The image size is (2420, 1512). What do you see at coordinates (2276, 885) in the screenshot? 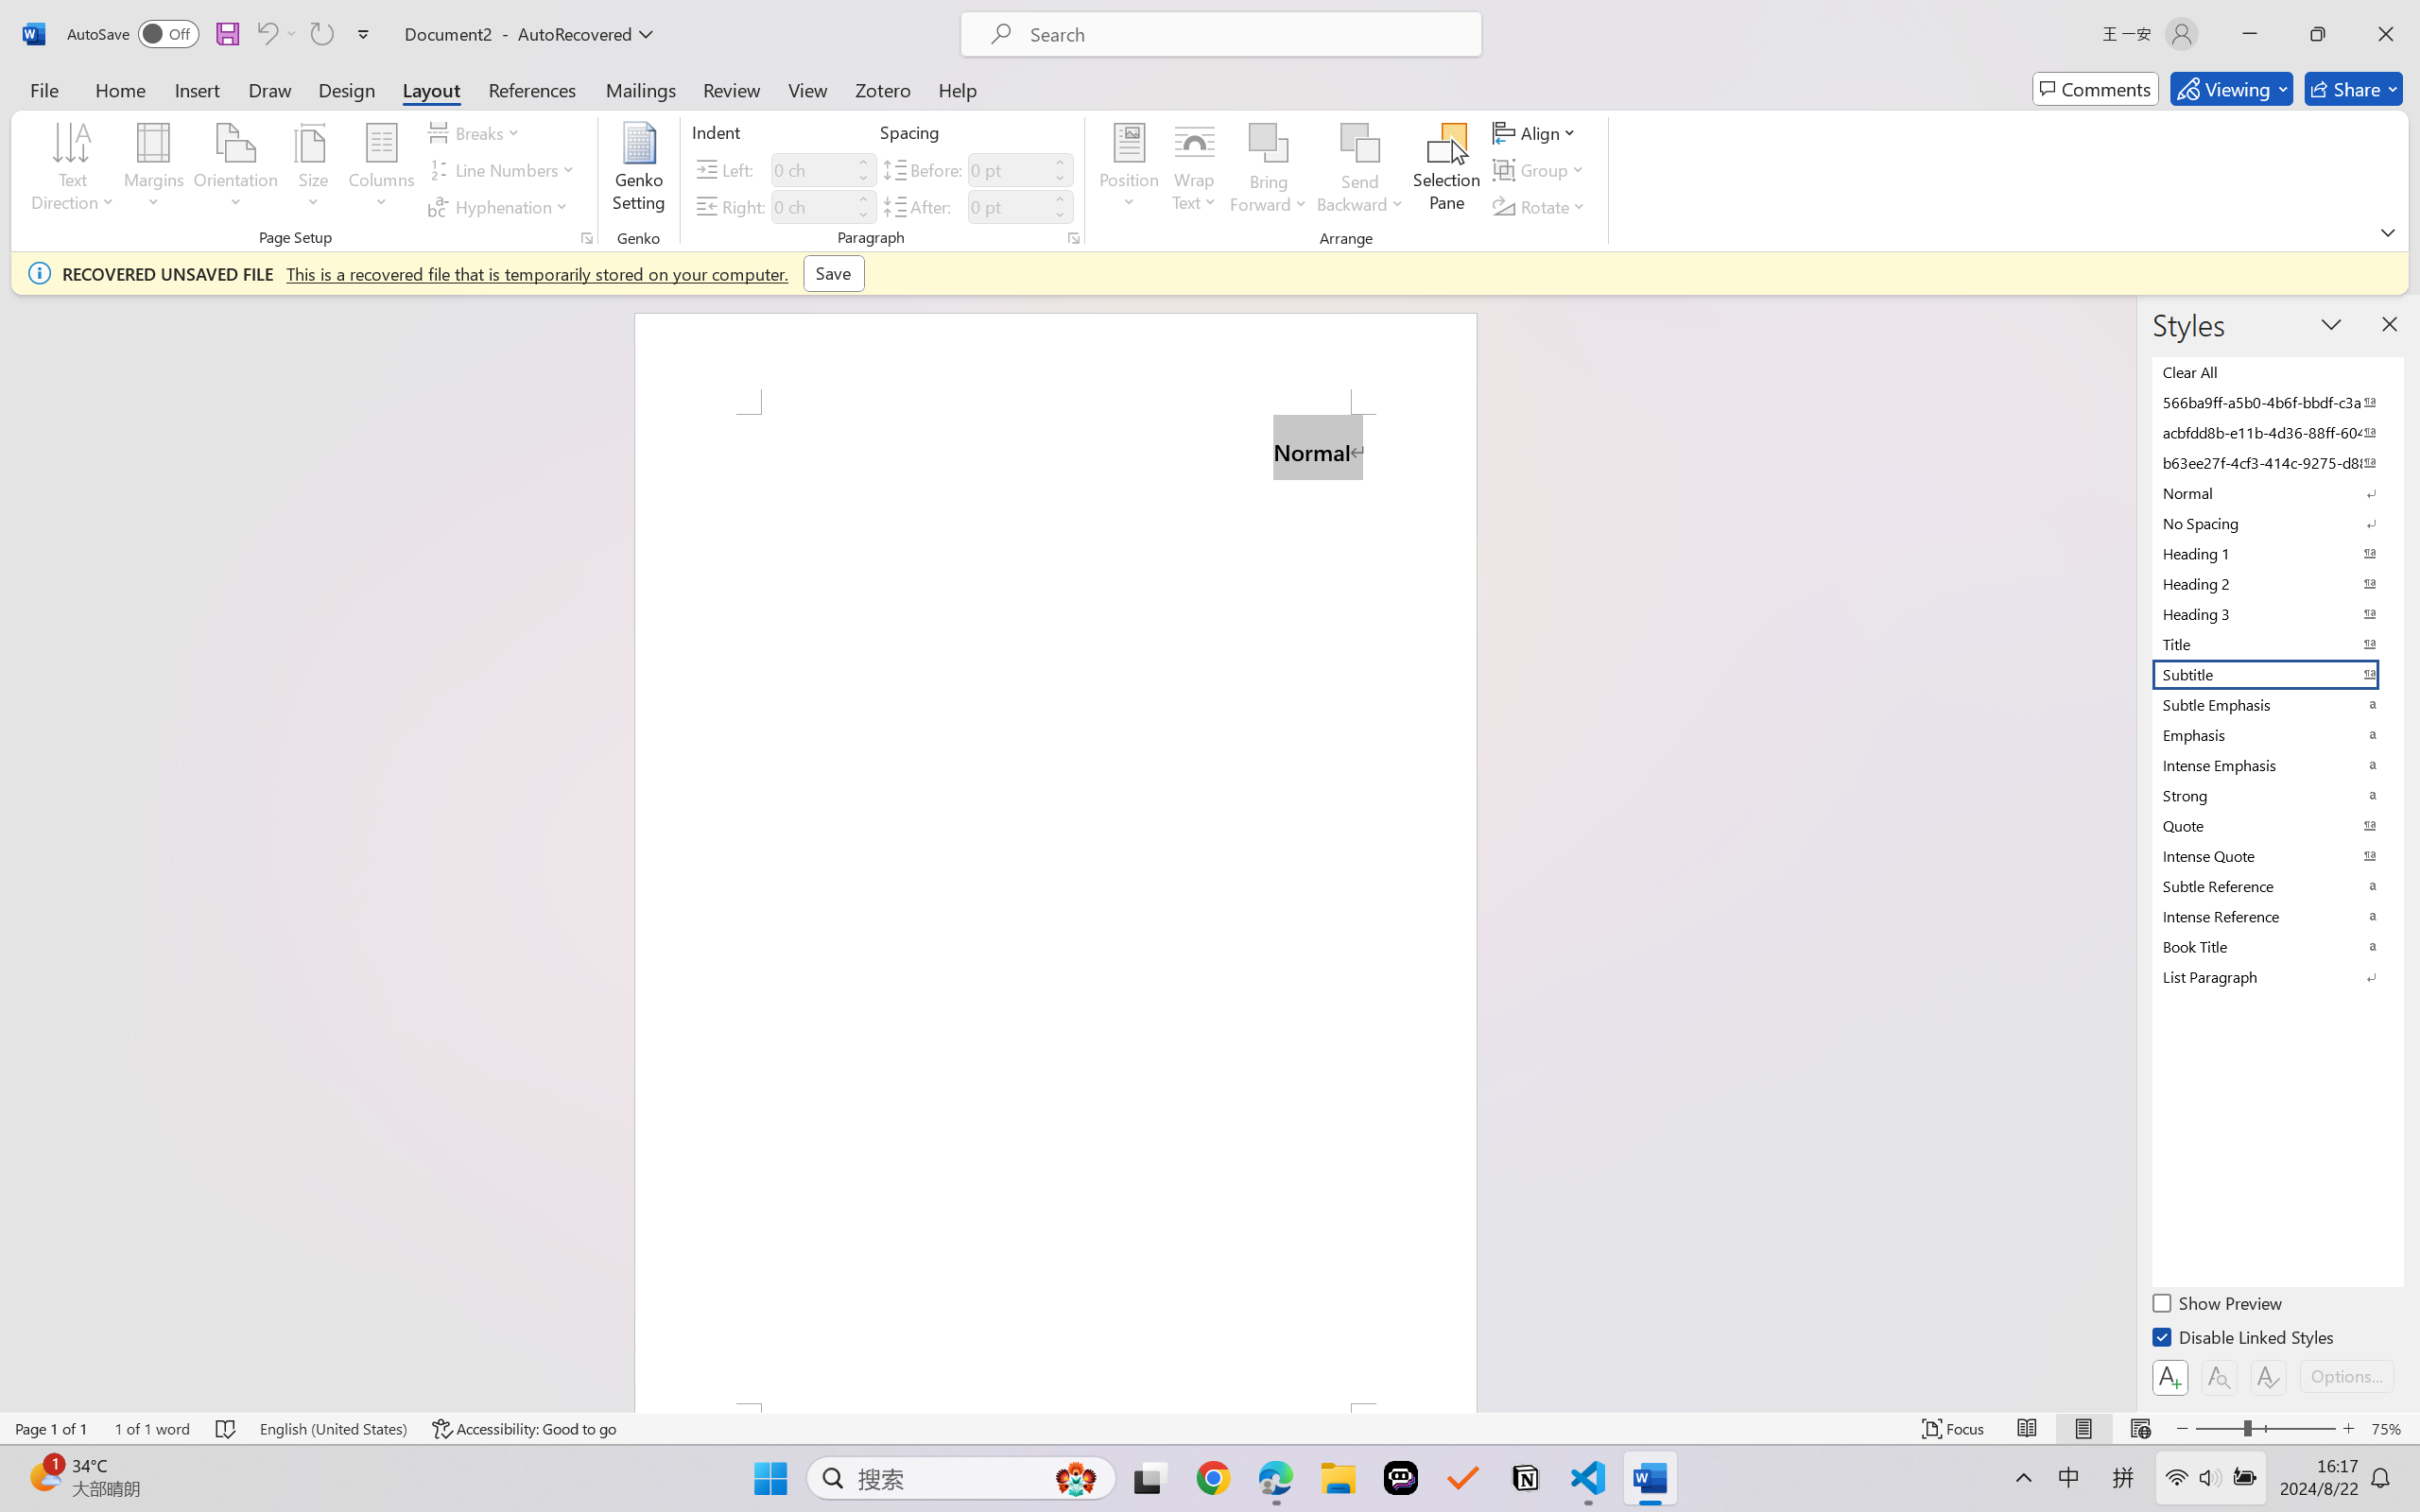
I see `Subtle Reference` at bounding box center [2276, 885].